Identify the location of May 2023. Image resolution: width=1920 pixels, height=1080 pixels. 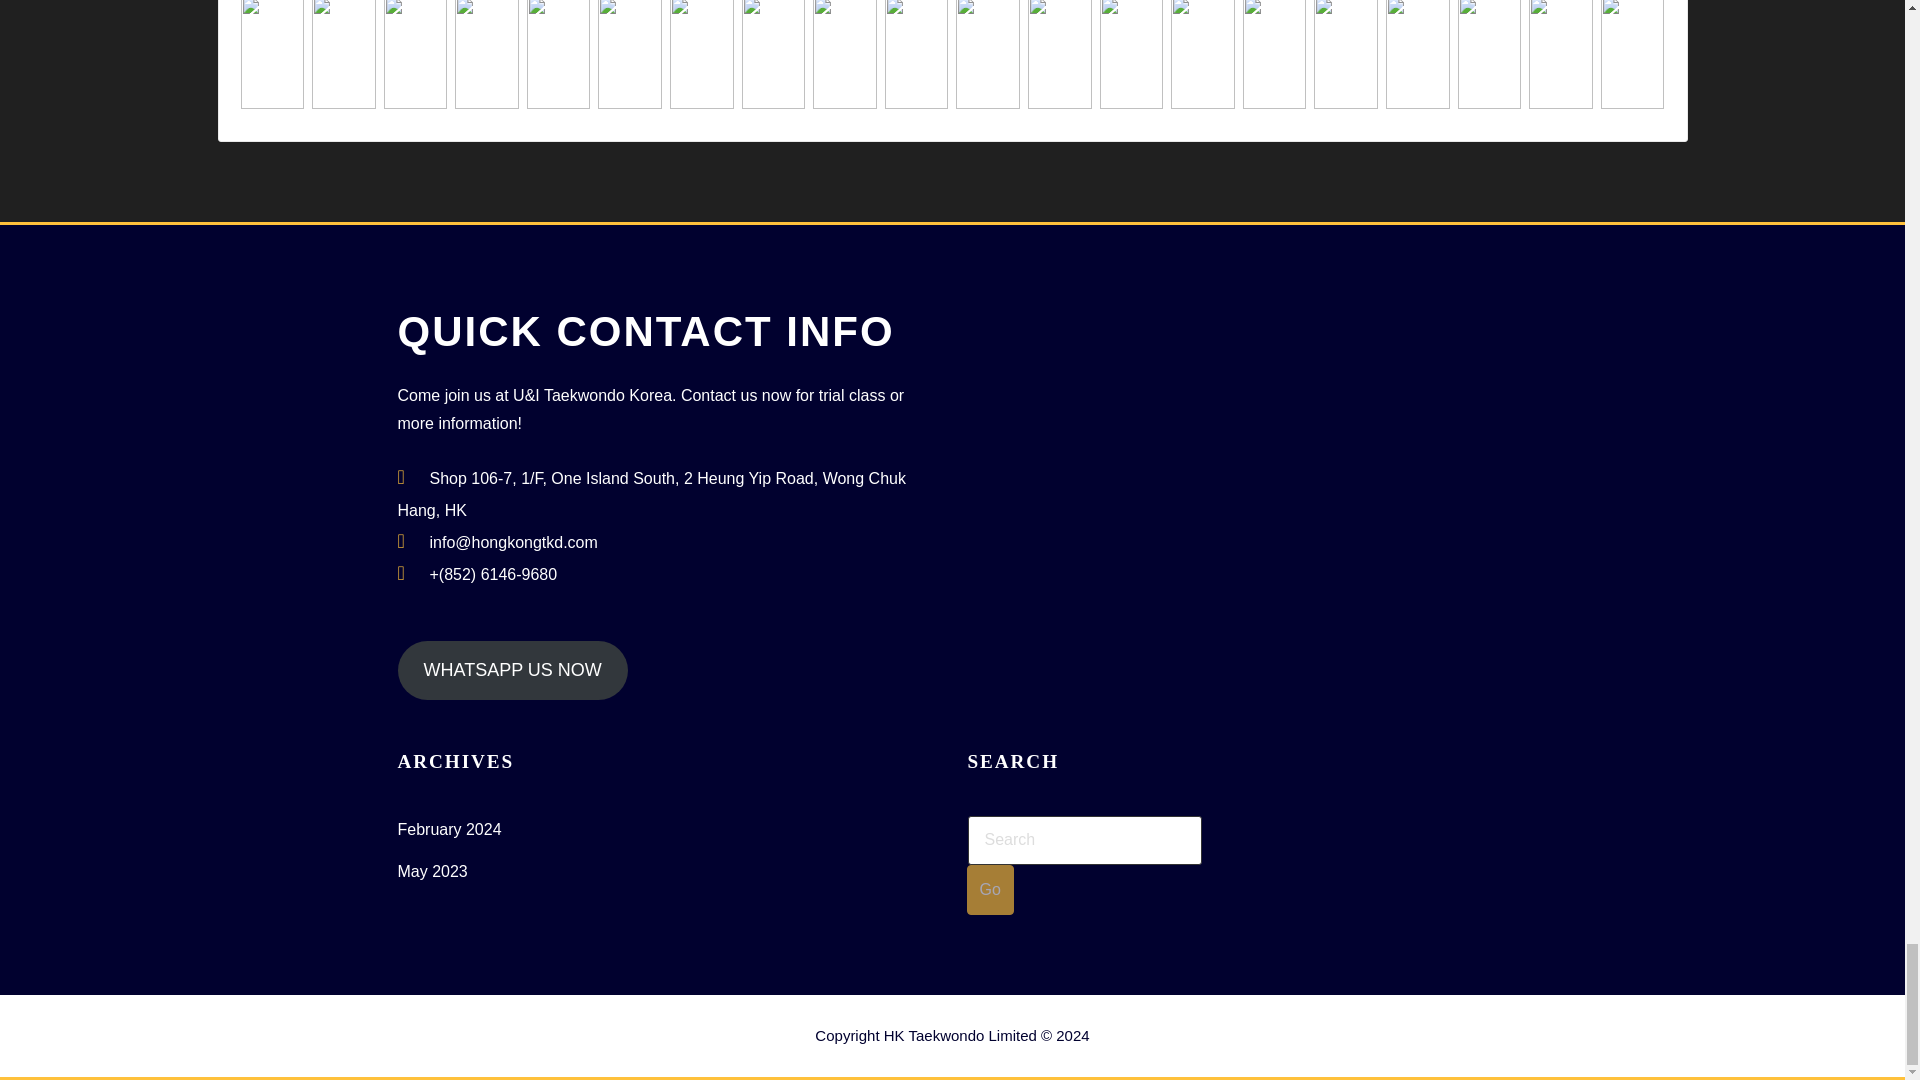
(432, 871).